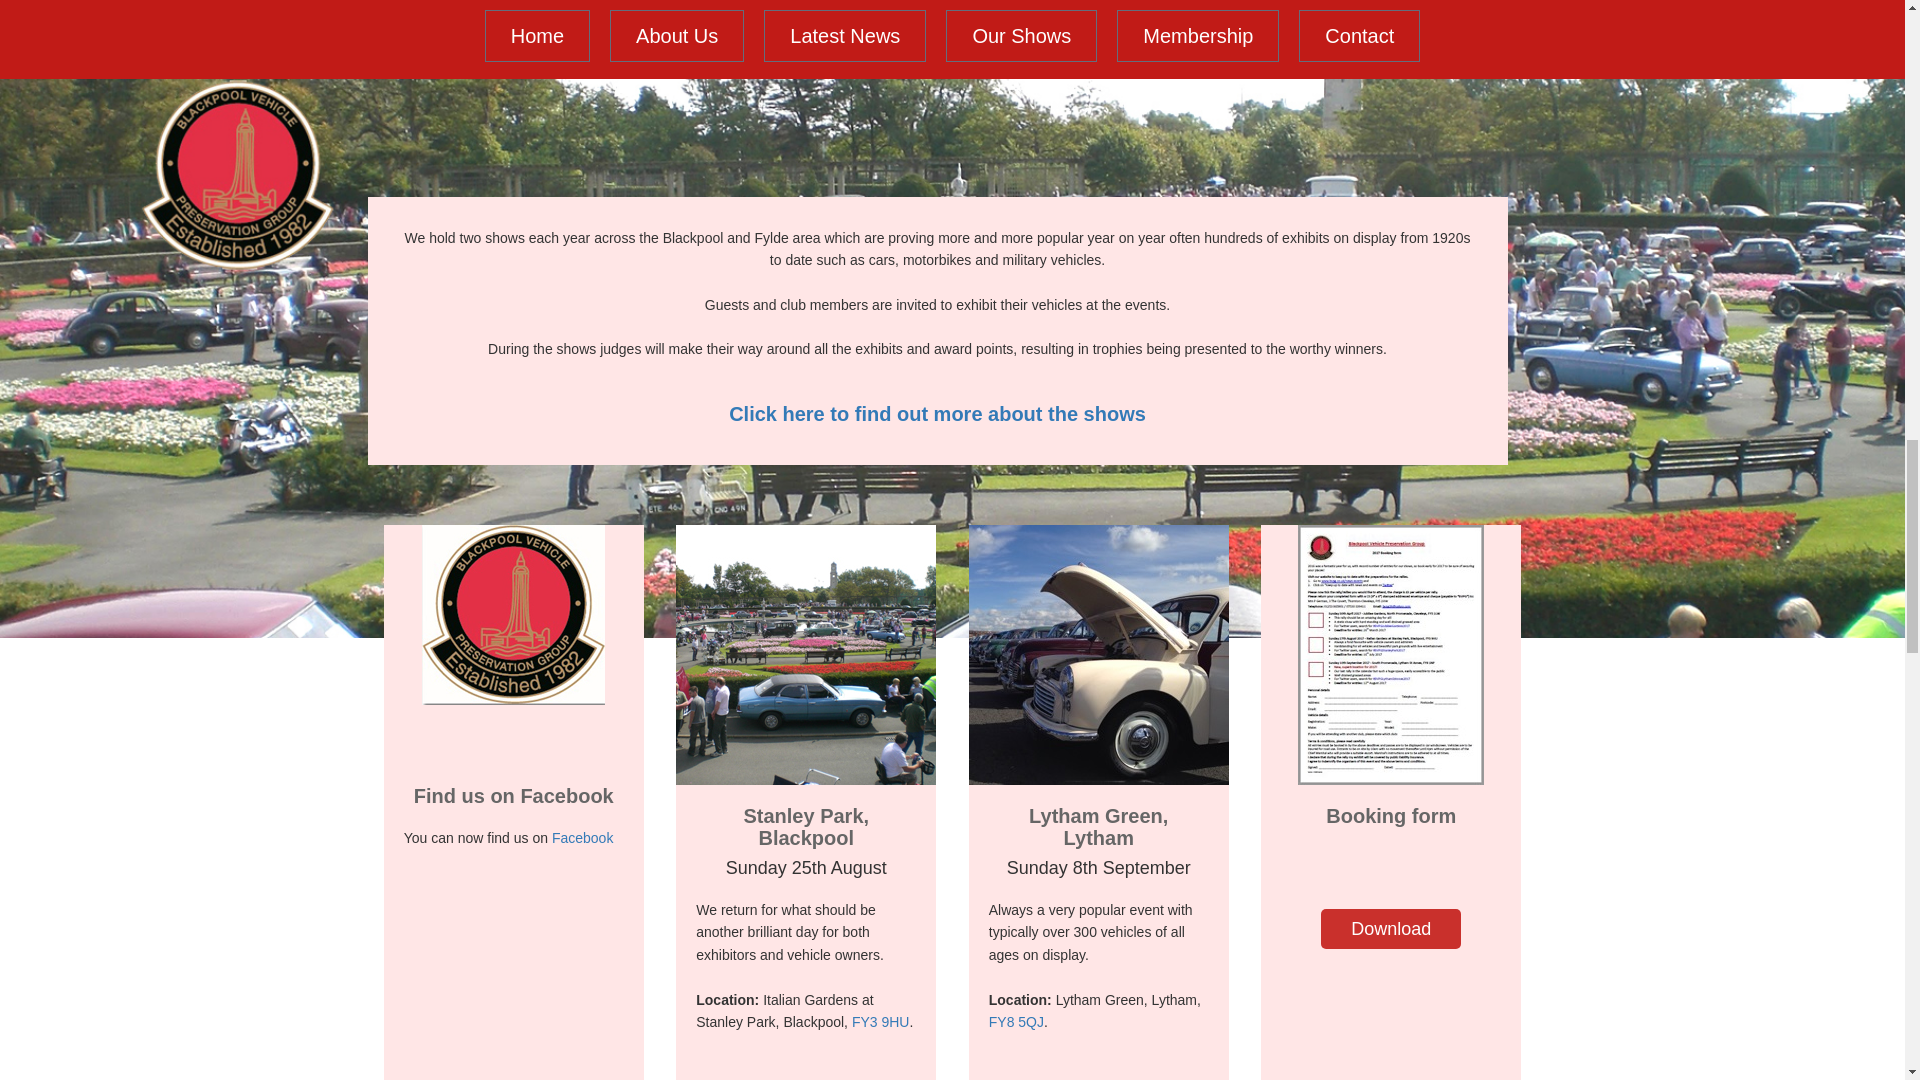 This screenshot has width=1920, height=1080. I want to click on FY3 9HU, so click(881, 1022).